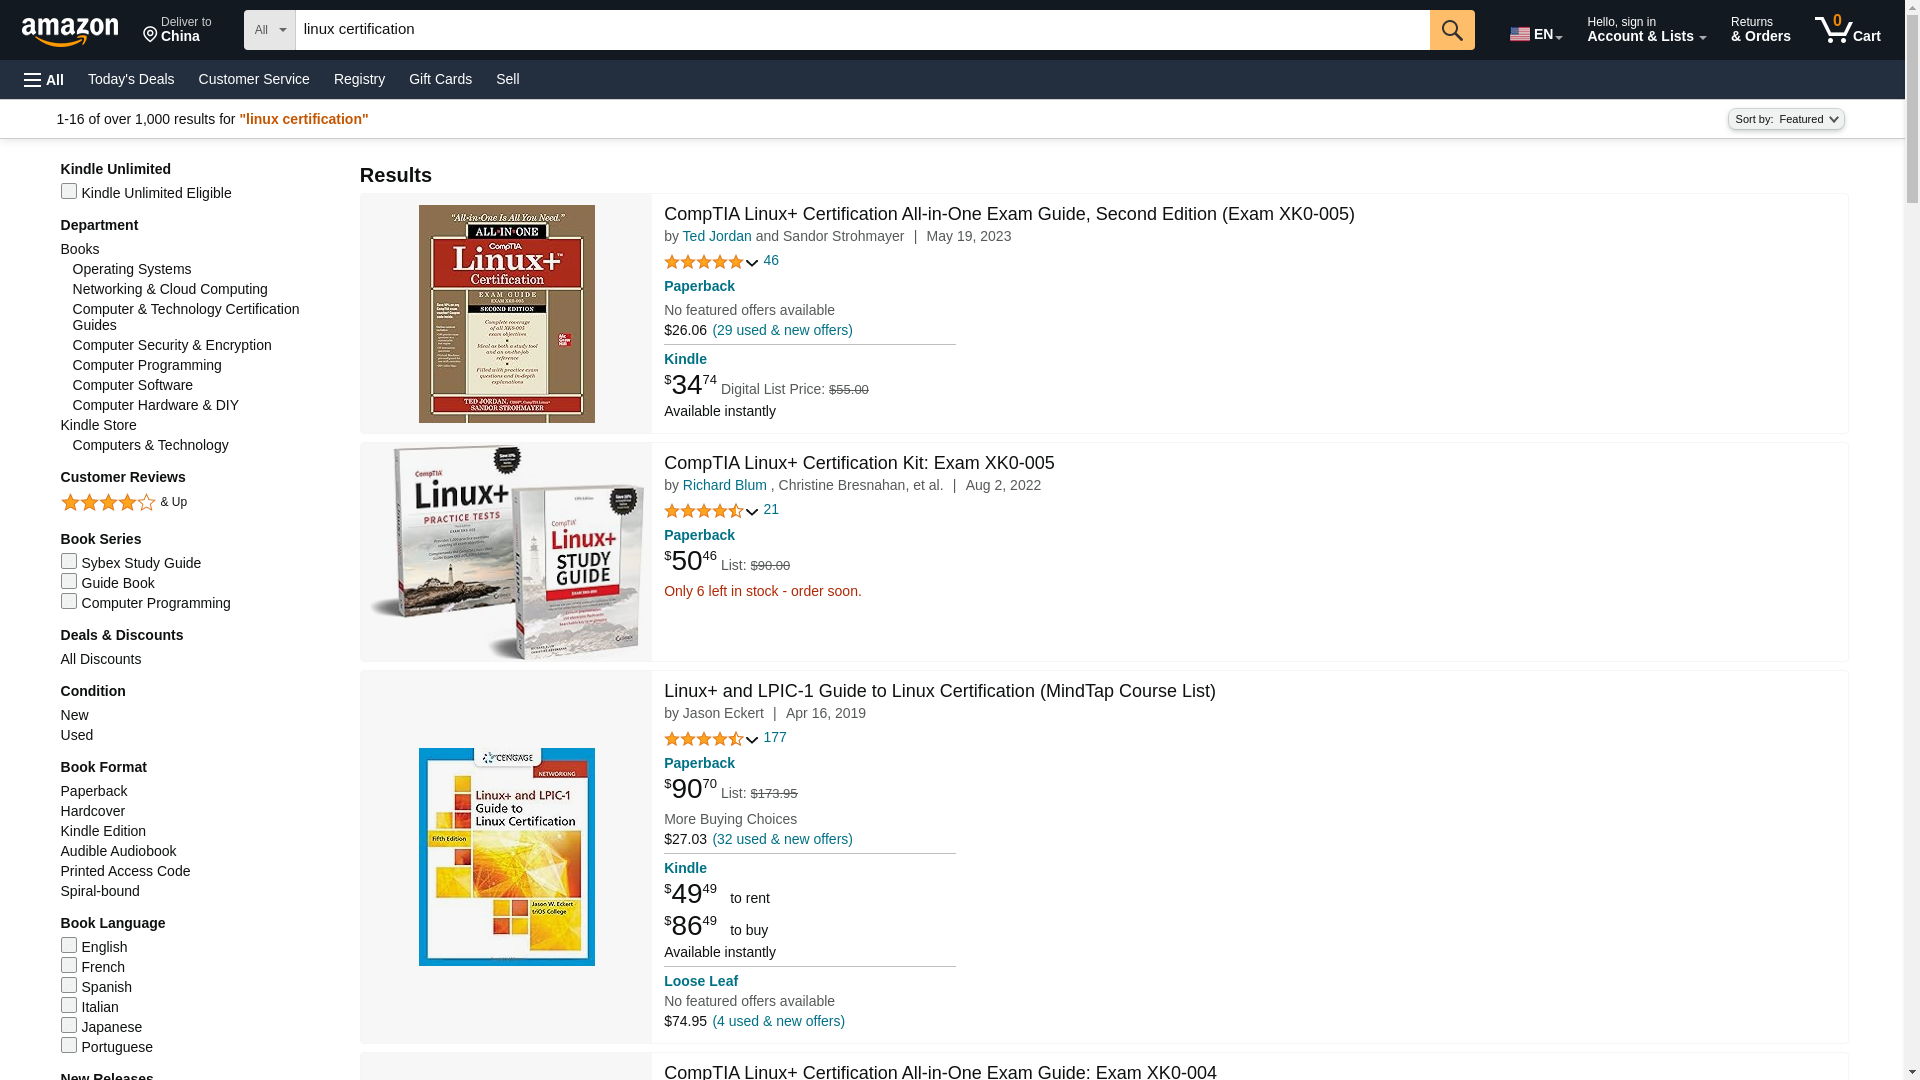 The width and height of the screenshot is (1920, 1080). I want to click on Gift Cards, so click(440, 78).